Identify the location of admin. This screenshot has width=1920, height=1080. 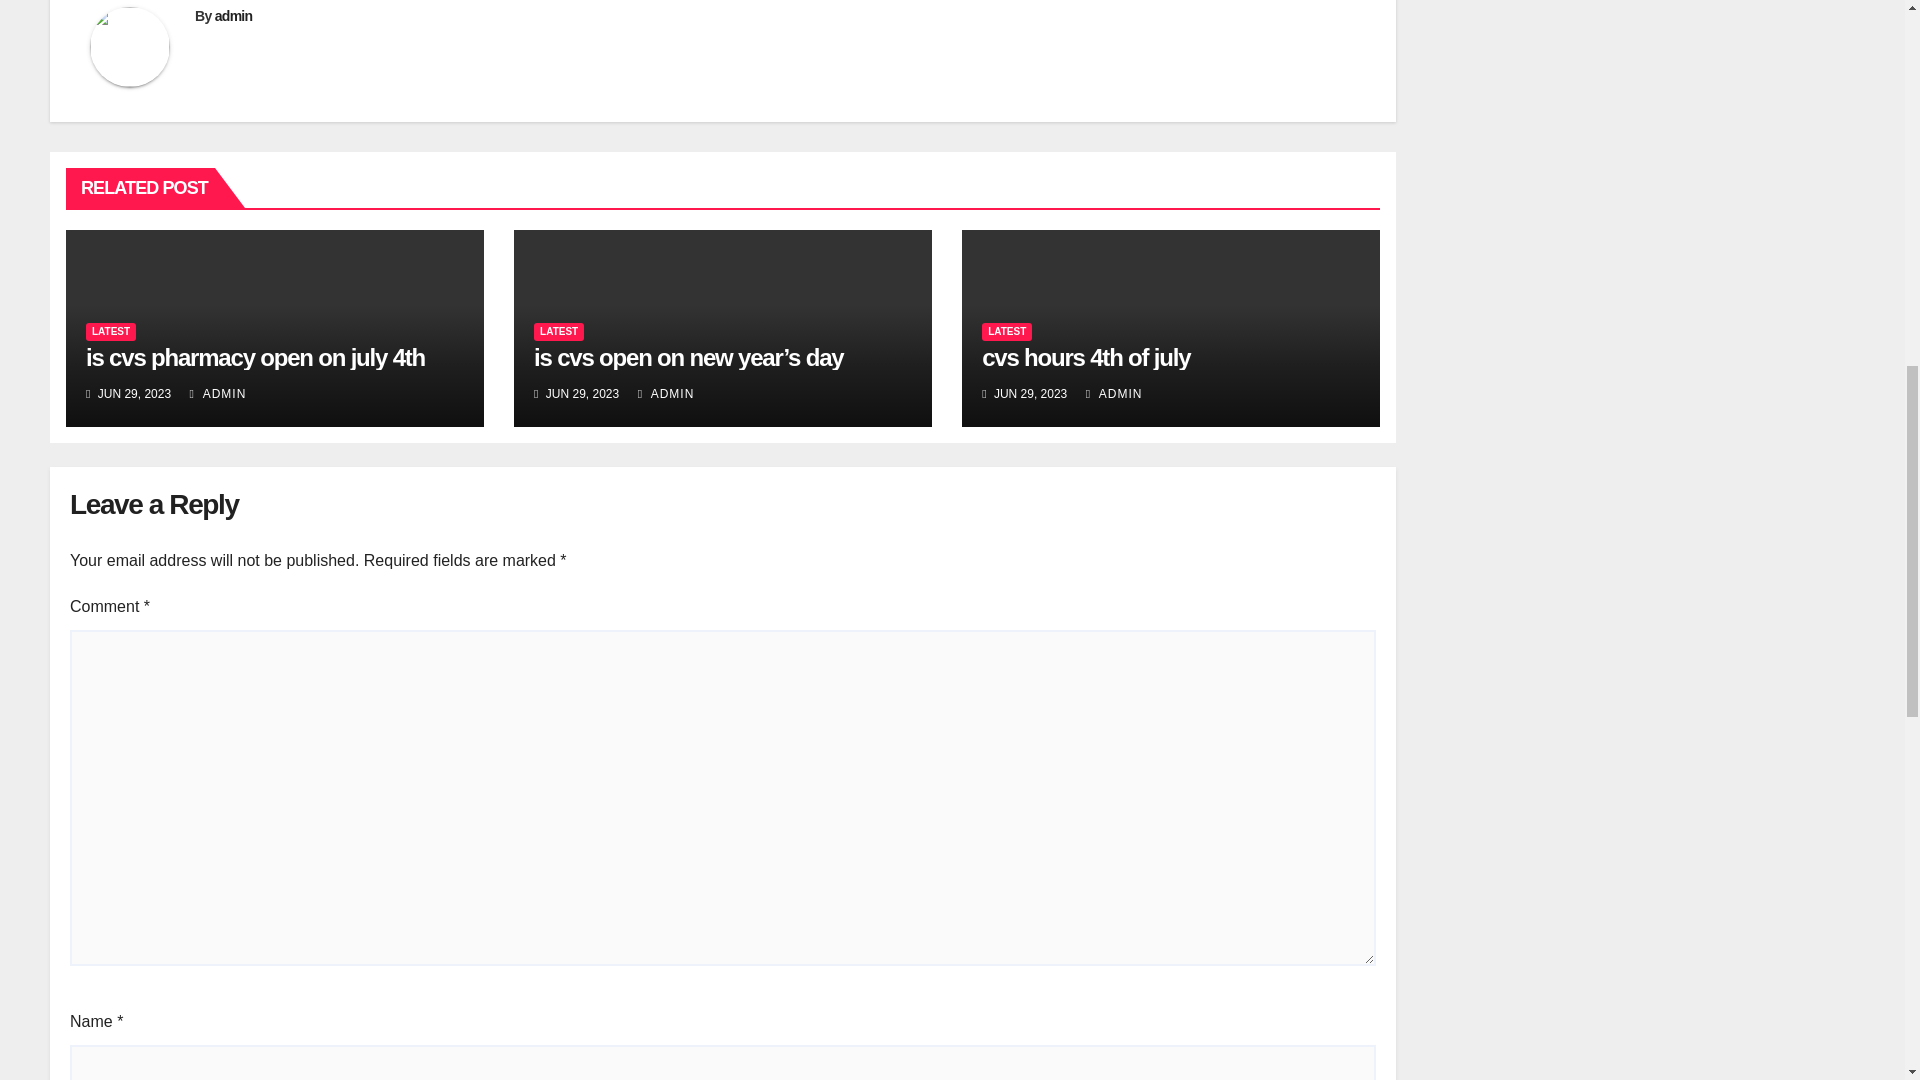
(234, 15).